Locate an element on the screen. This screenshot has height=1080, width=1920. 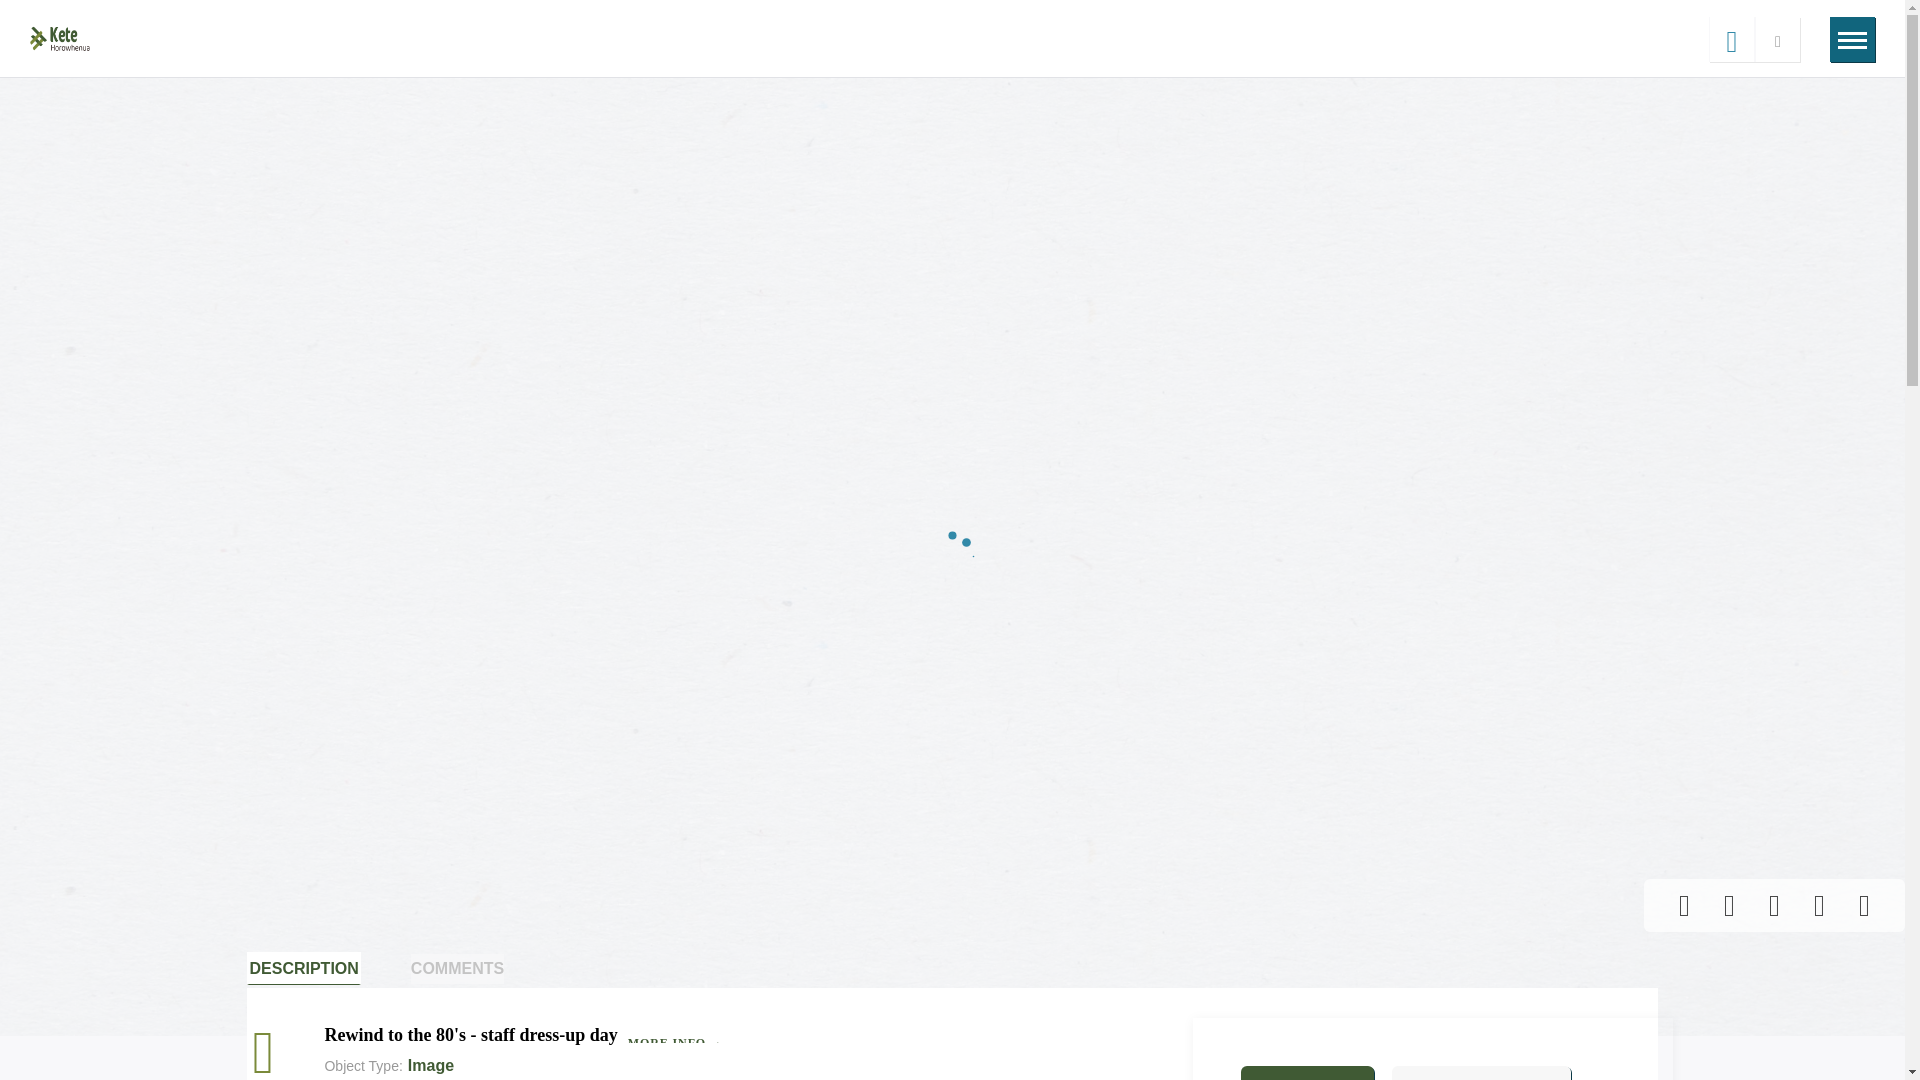
hexagon is located at coordinates (277, 1051).